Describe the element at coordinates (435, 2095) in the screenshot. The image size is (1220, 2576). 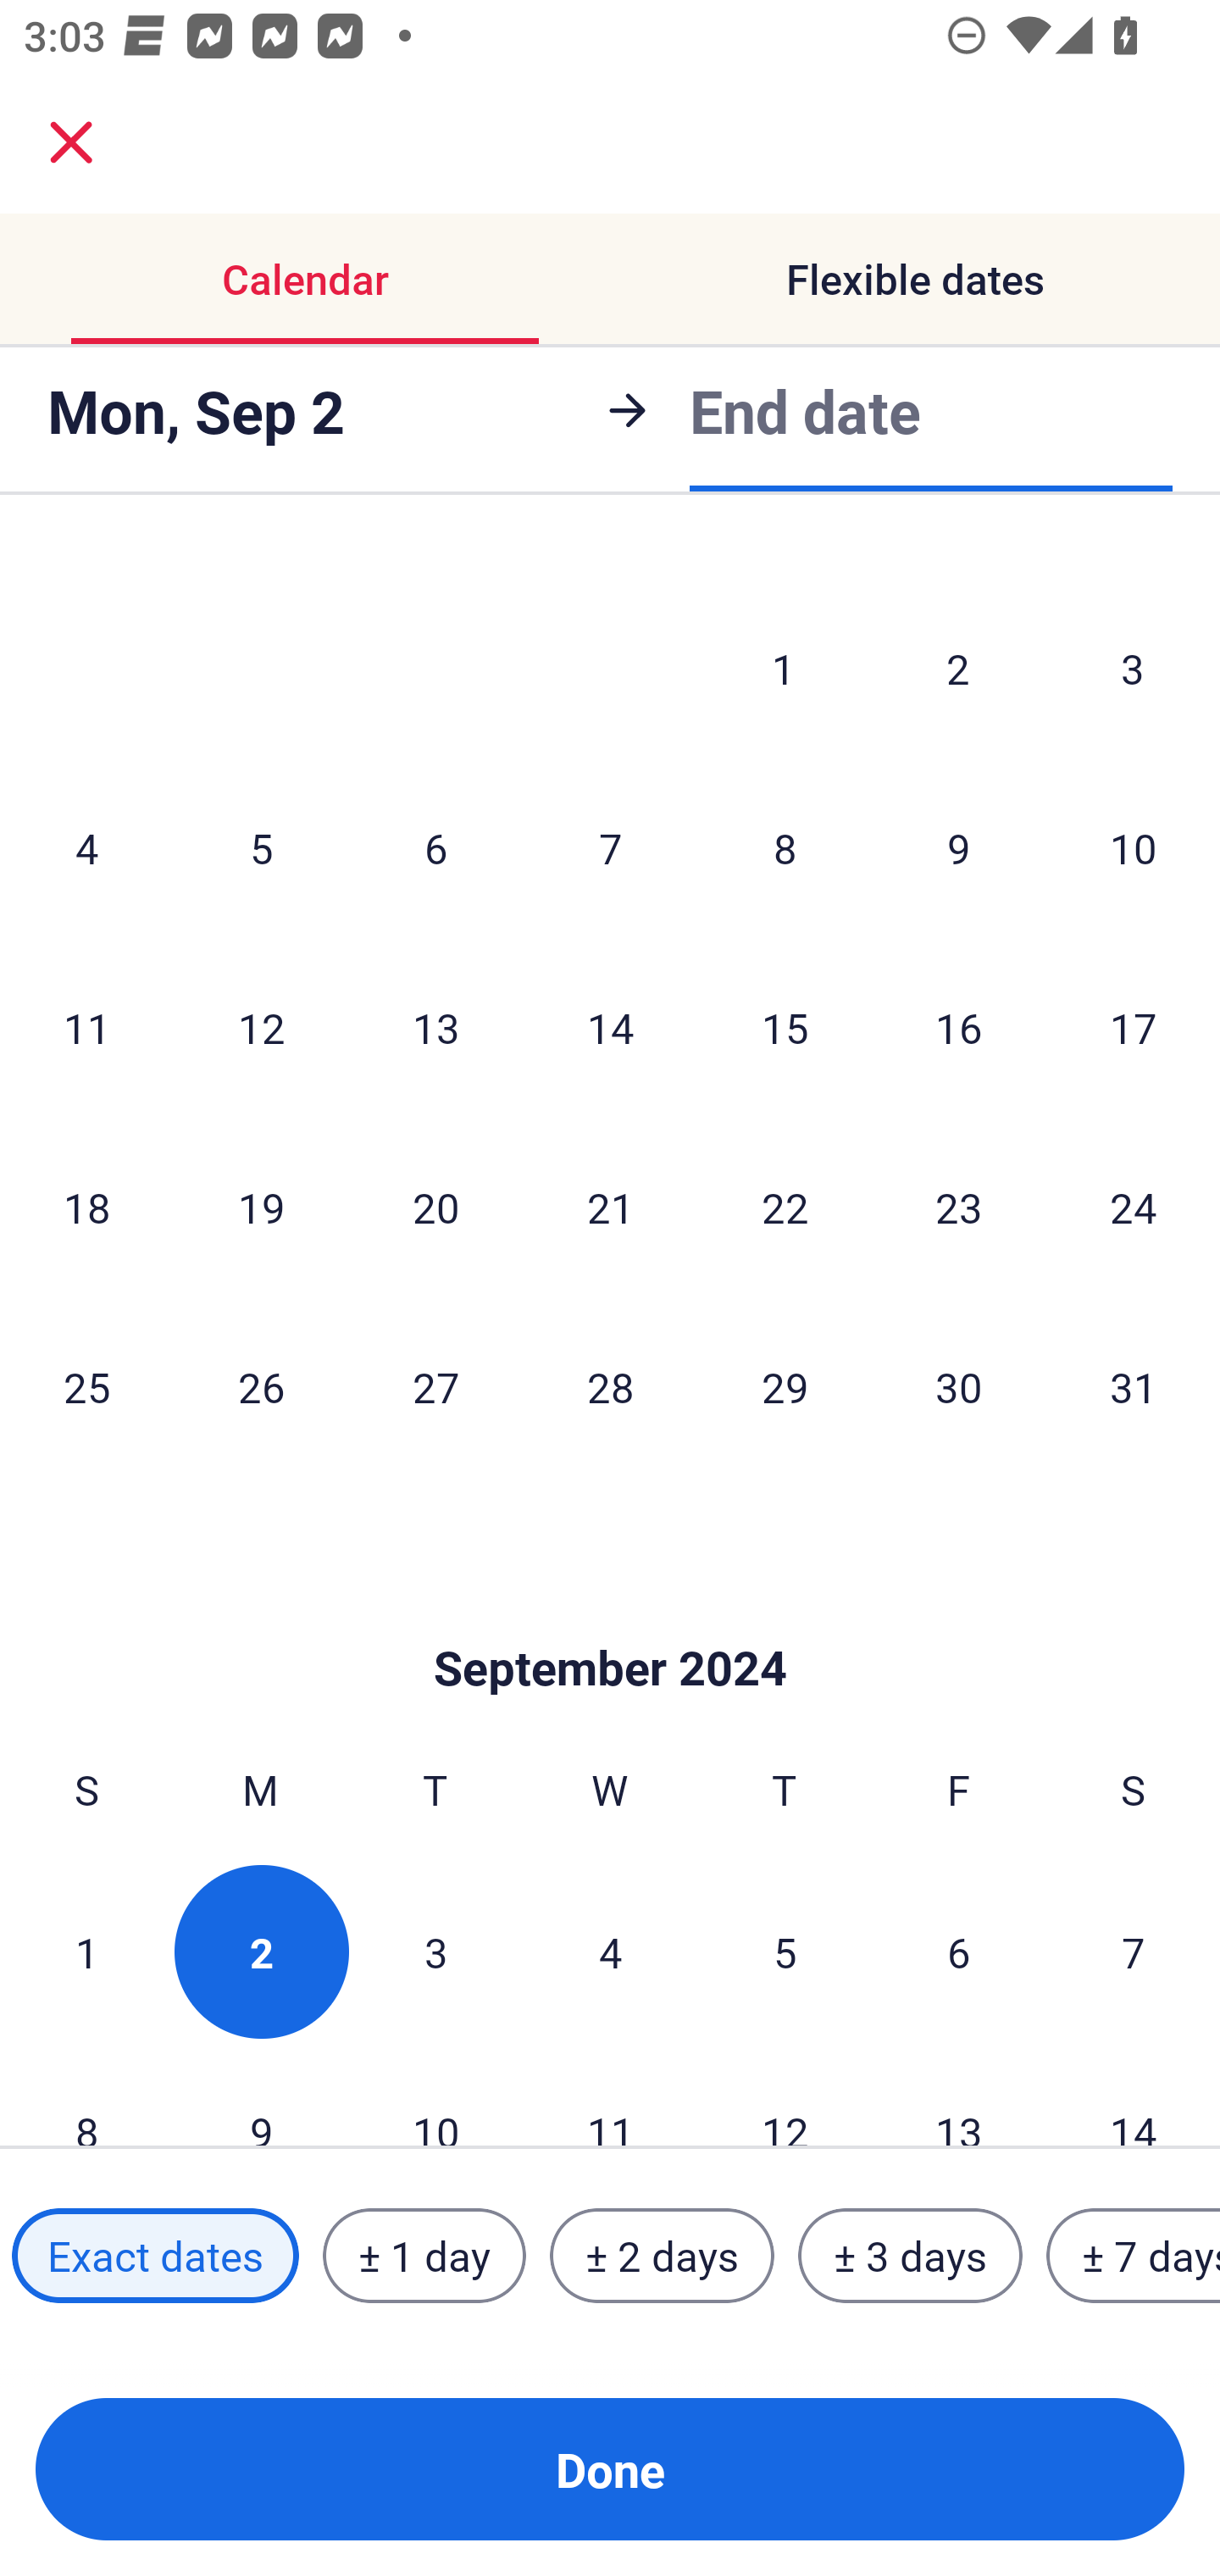
I see `10 Tuesday, September 10, 2024` at that location.